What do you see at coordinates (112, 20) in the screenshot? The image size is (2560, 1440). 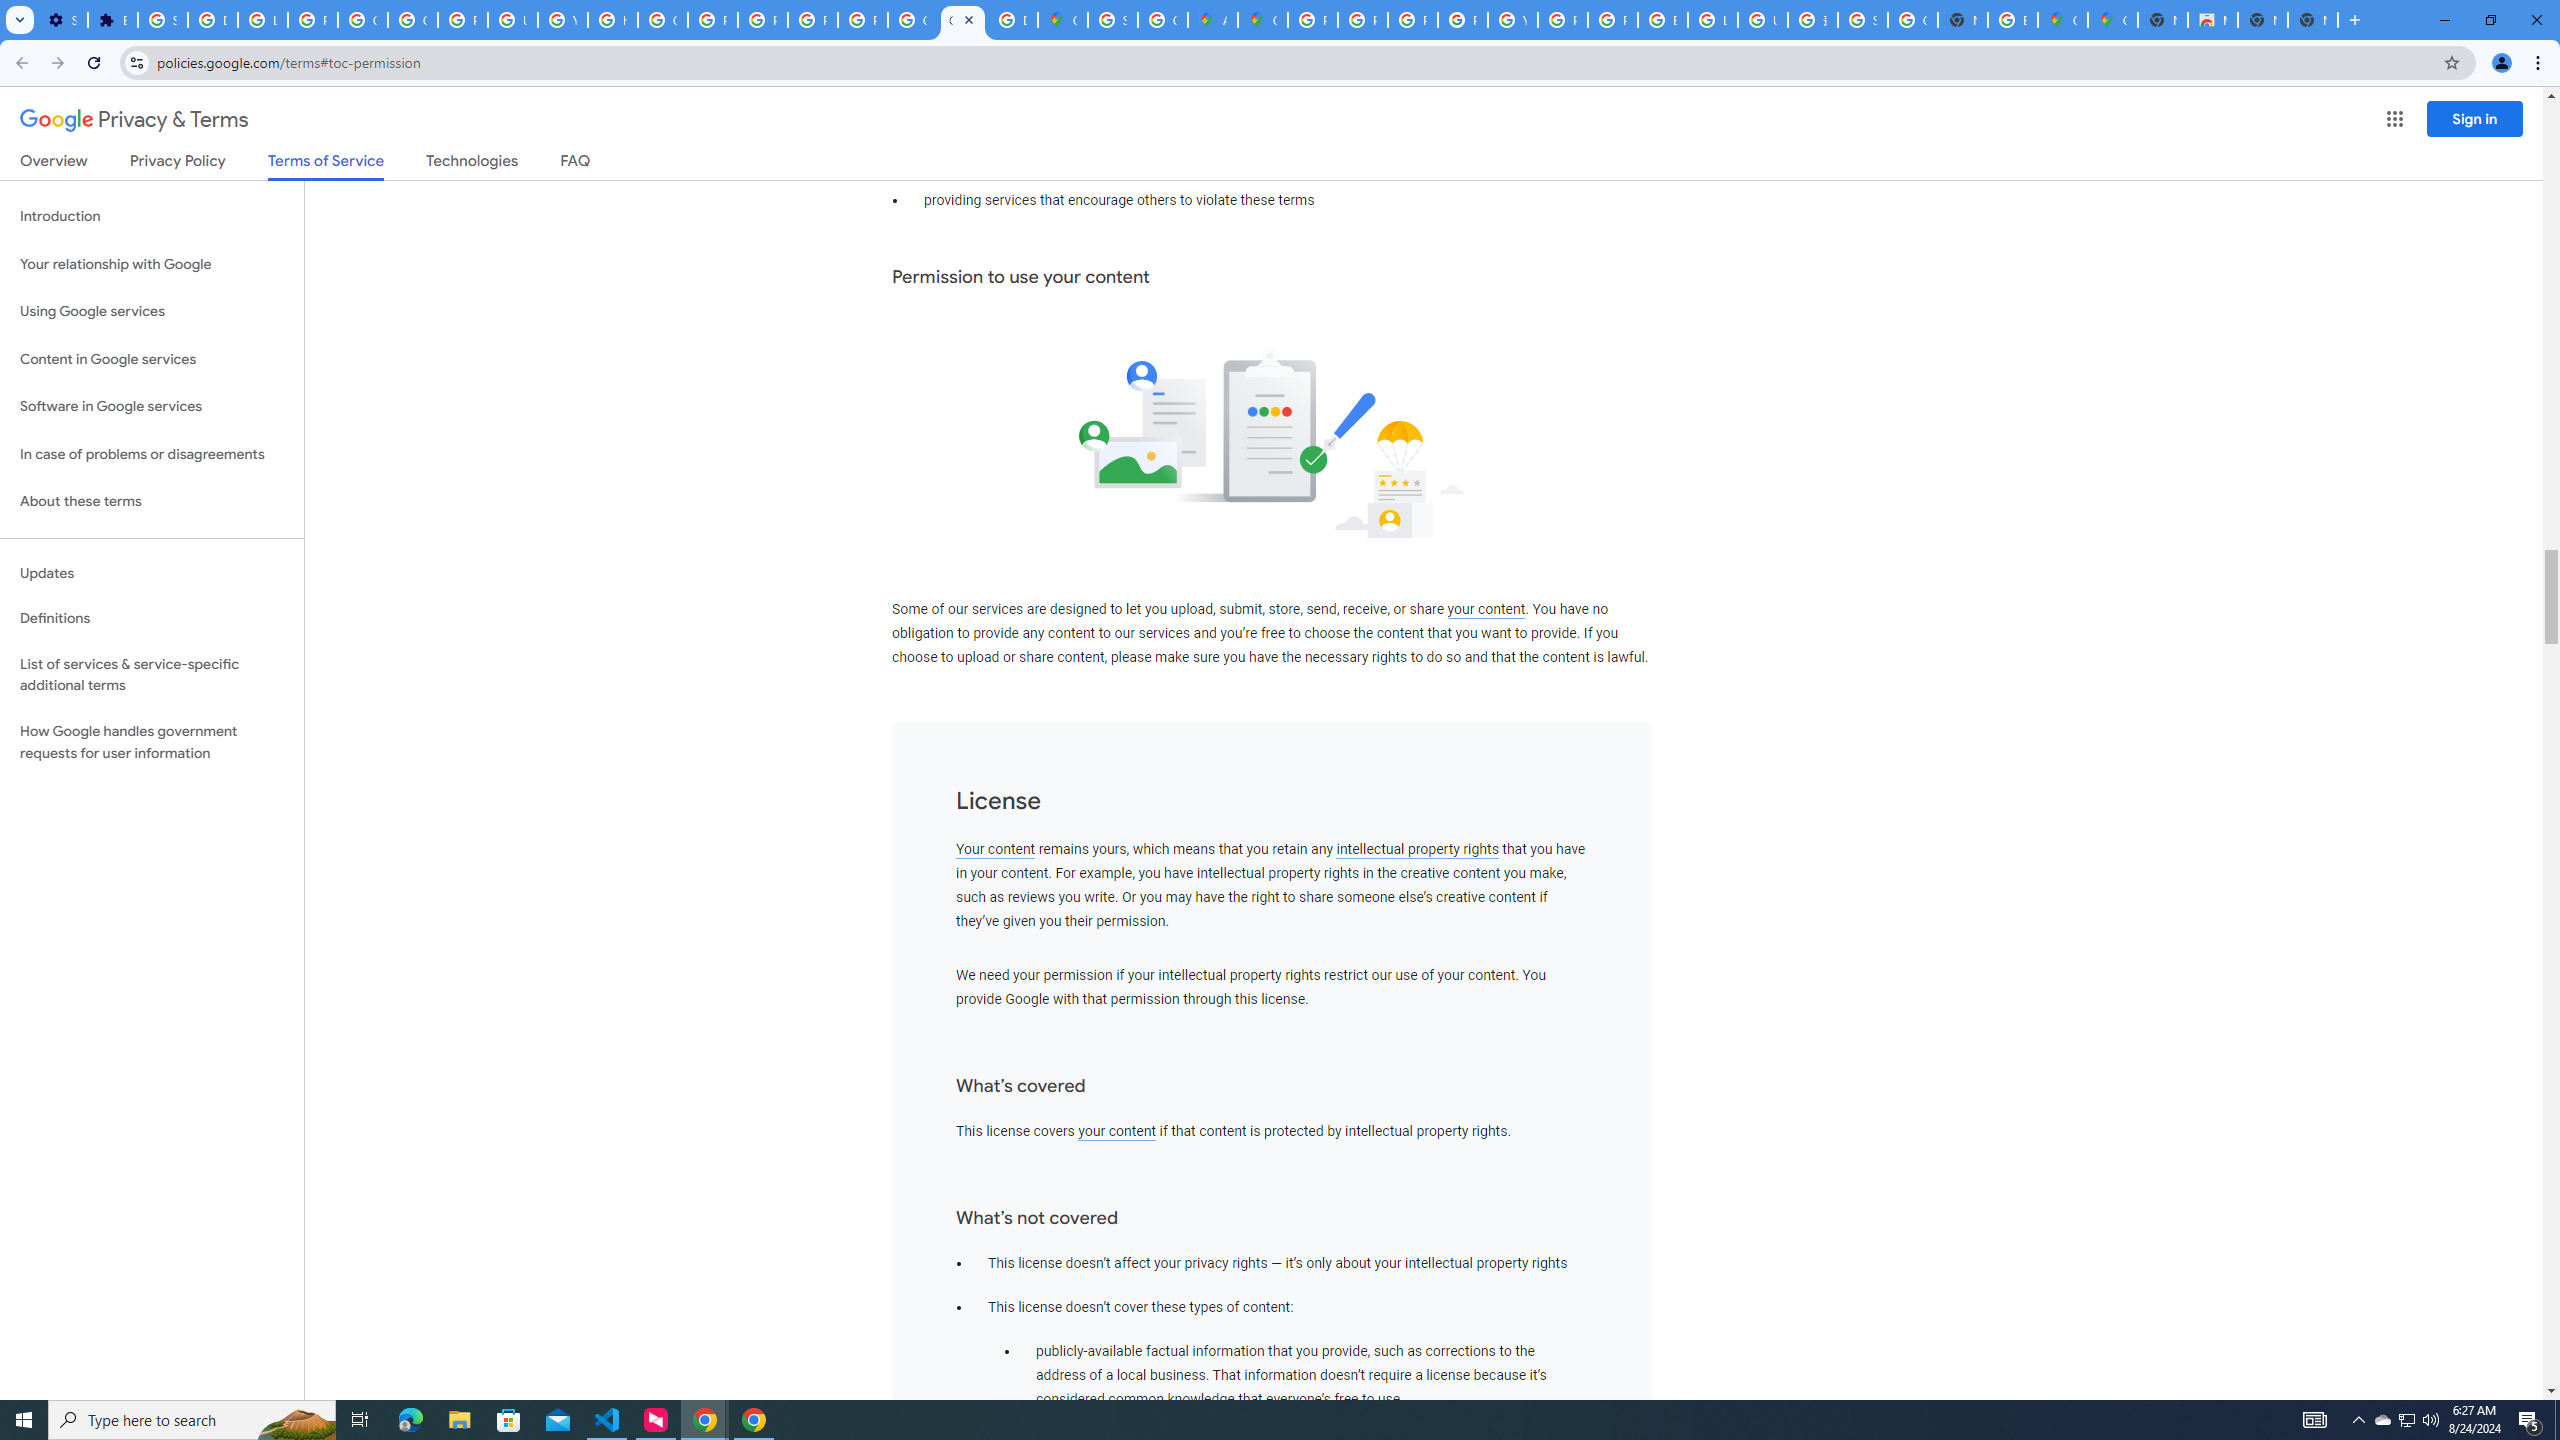 I see `Extensions` at bounding box center [112, 20].